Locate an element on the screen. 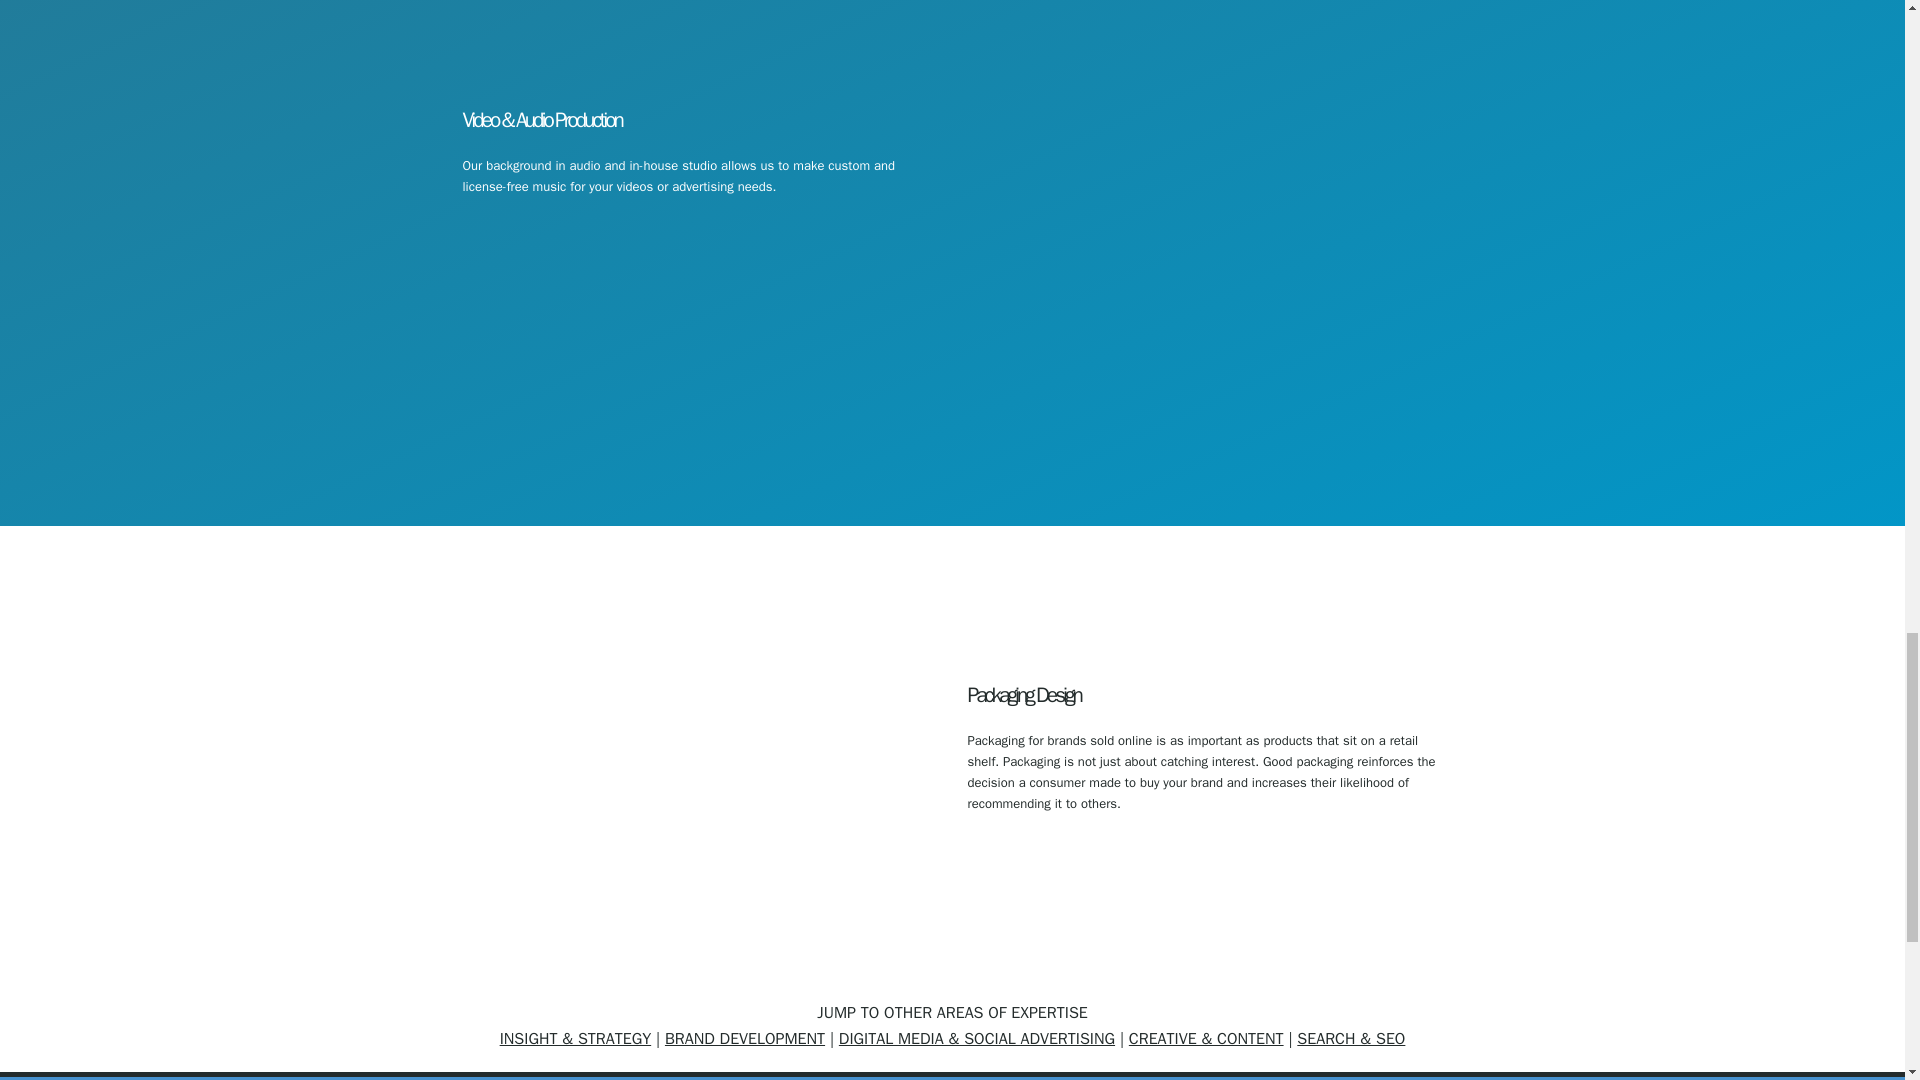 The height and width of the screenshot is (1080, 1920). BRAND DEVELOPMENT is located at coordinates (744, 1038).